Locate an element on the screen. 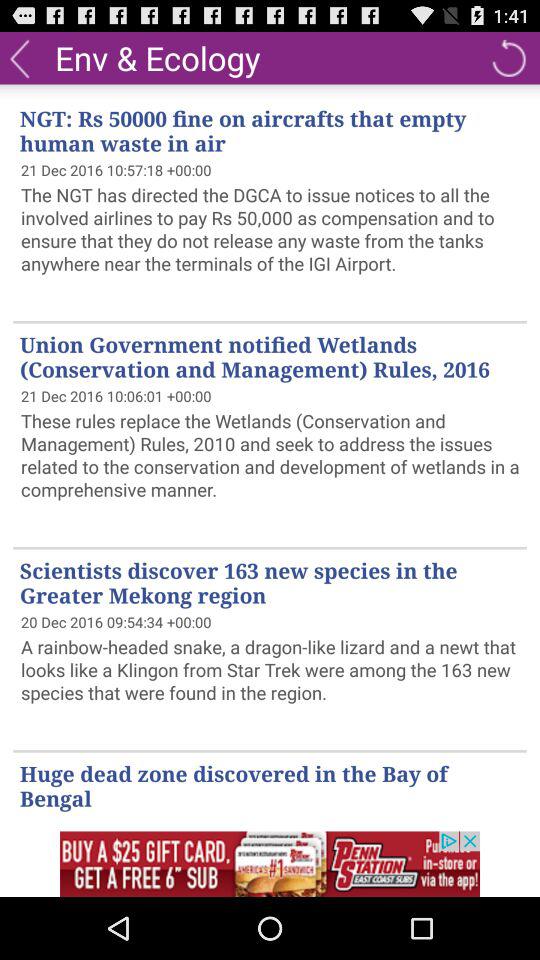 This screenshot has height=960, width=540. refresh is located at coordinates (508, 58).